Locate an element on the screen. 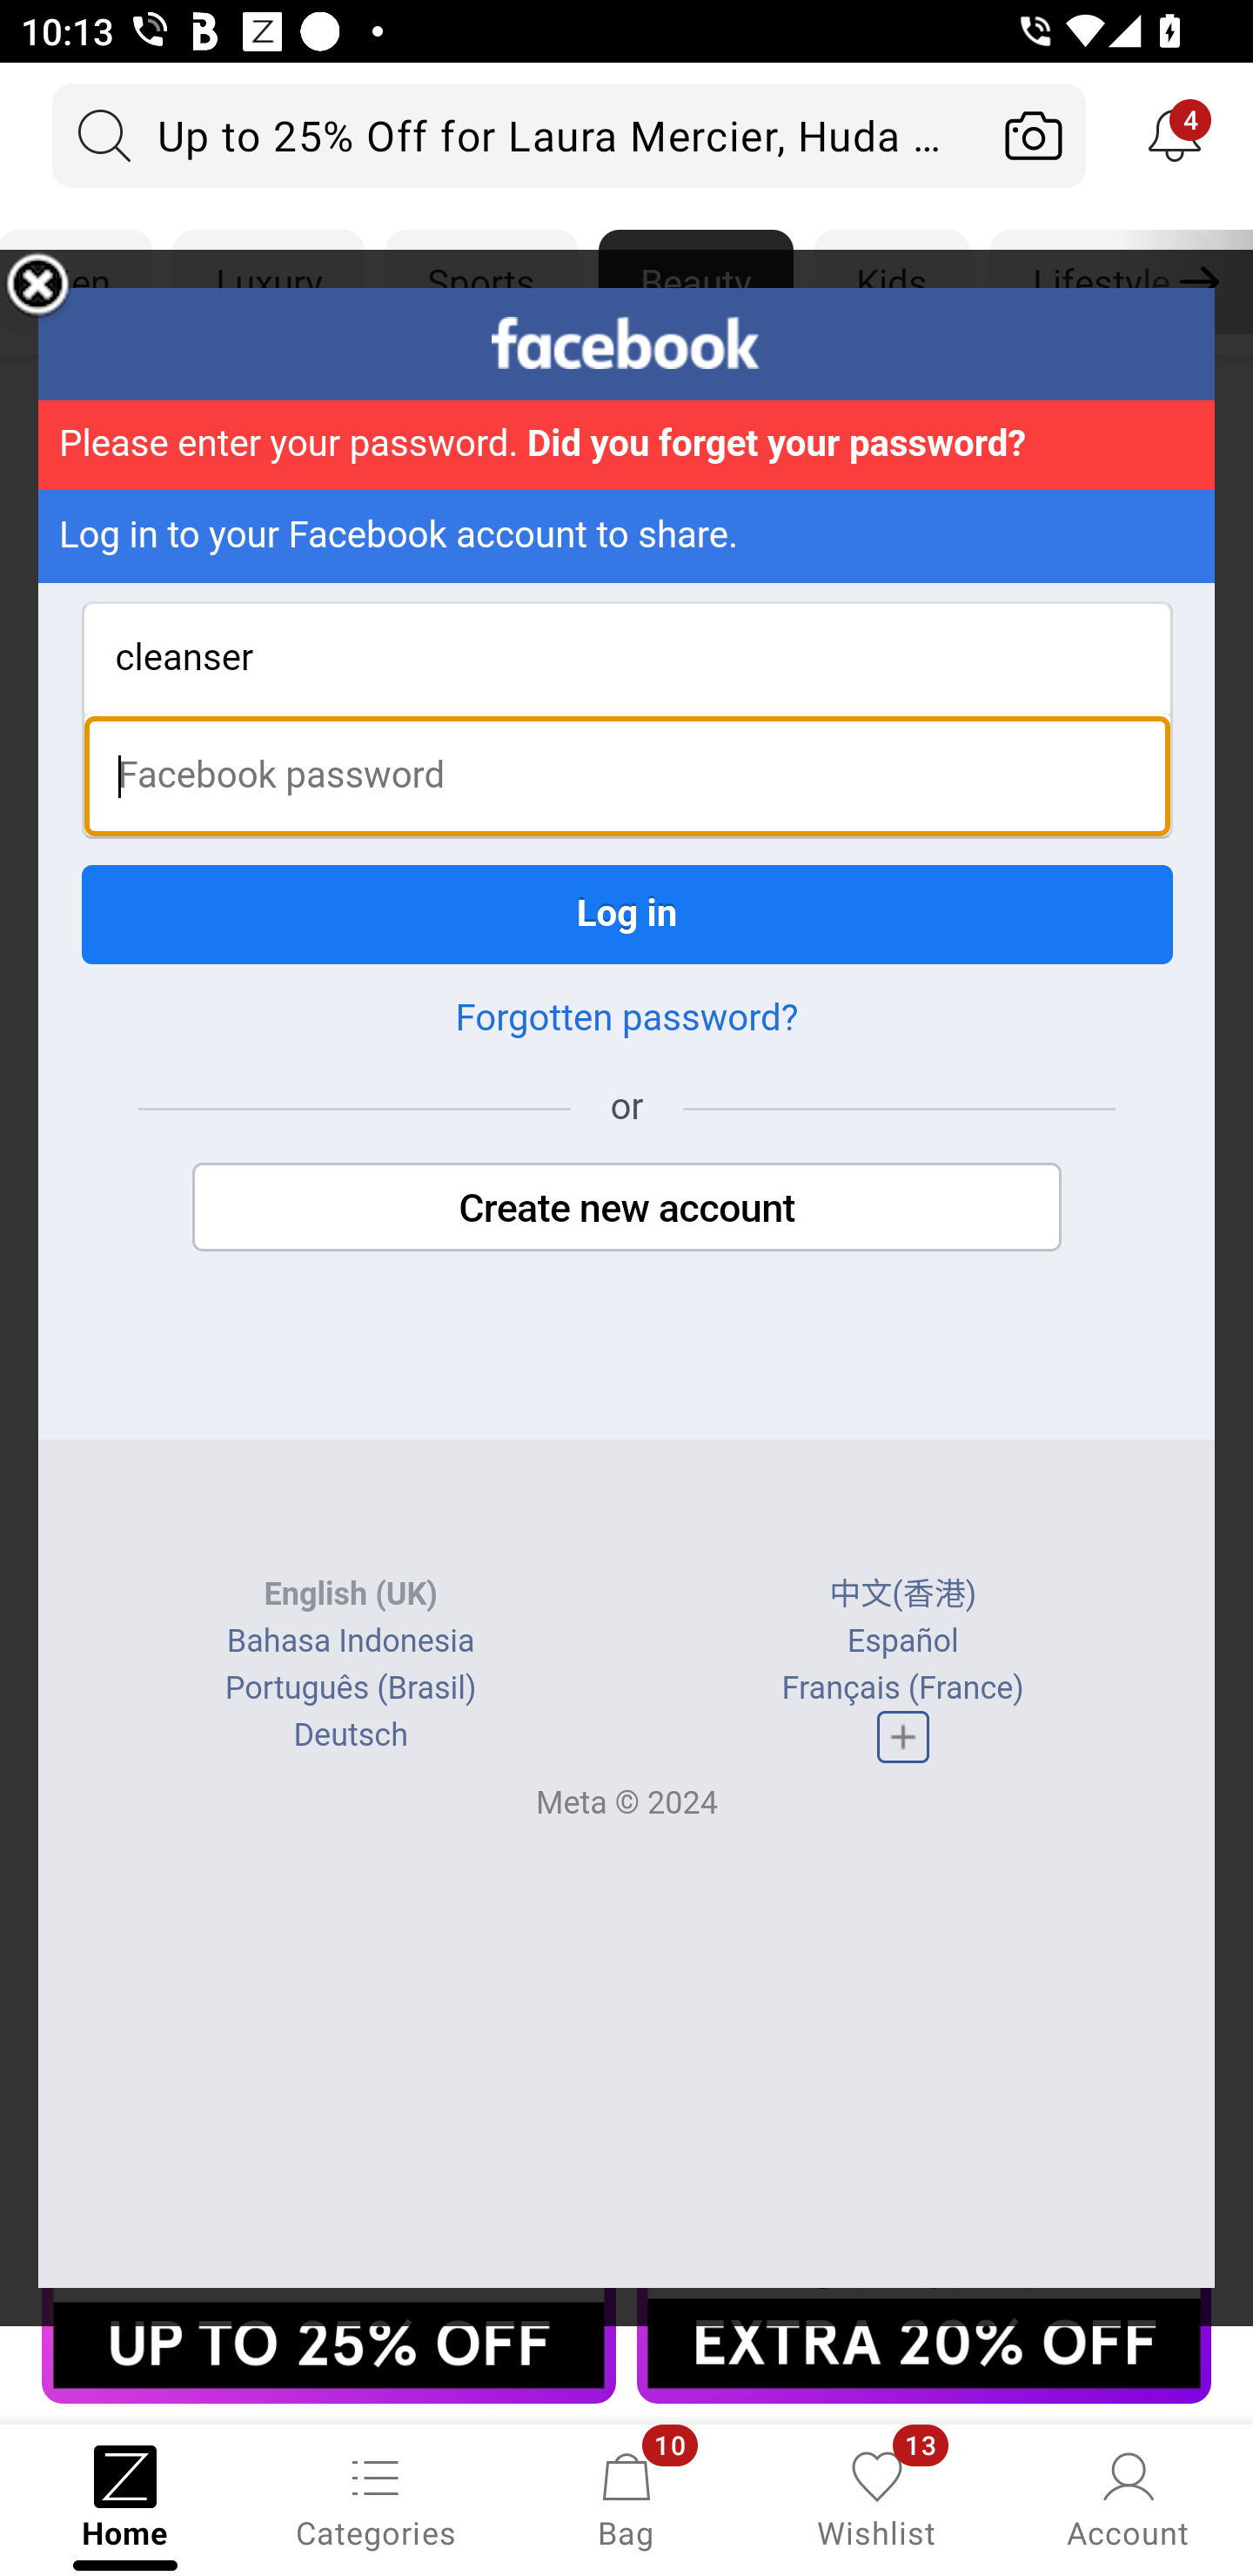 This screenshot has width=1253, height=2576. Did you forget your password? is located at coordinates (776, 444).